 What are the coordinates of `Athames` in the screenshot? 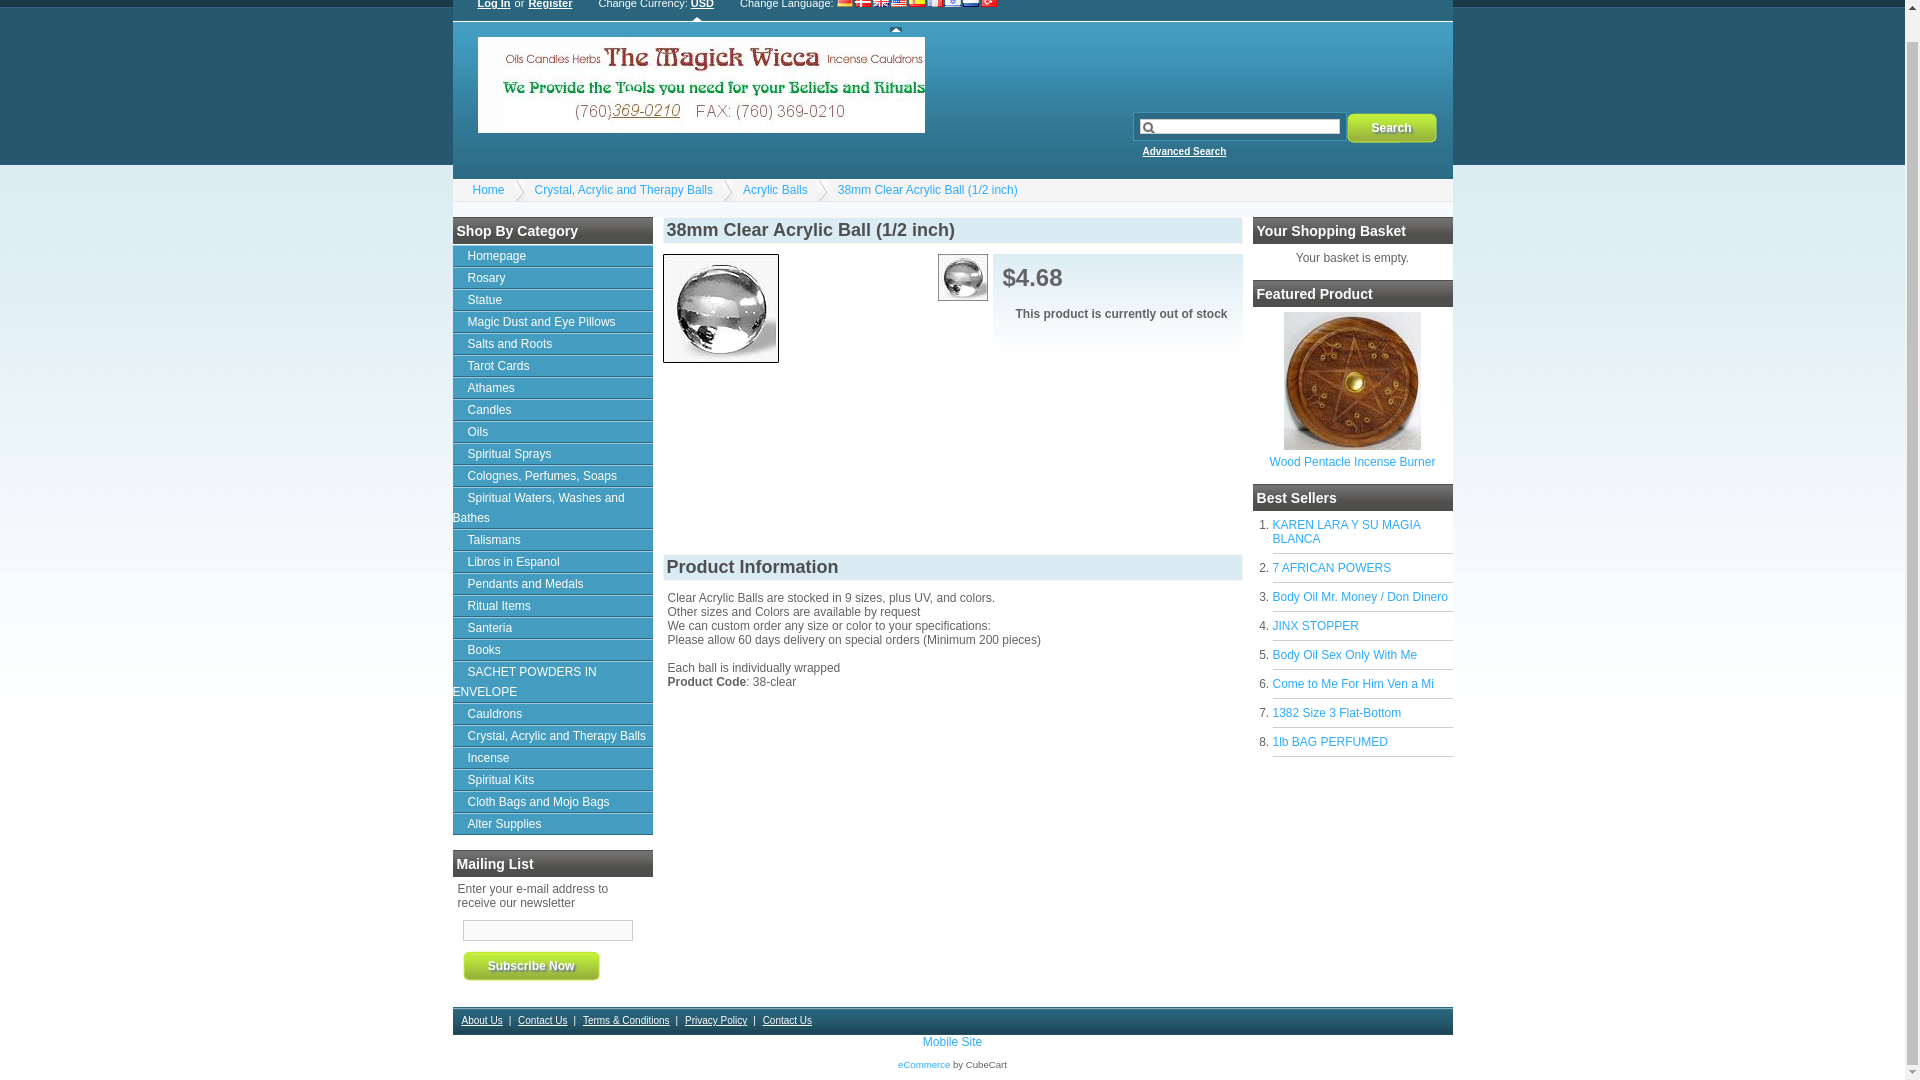 It's located at (552, 387).